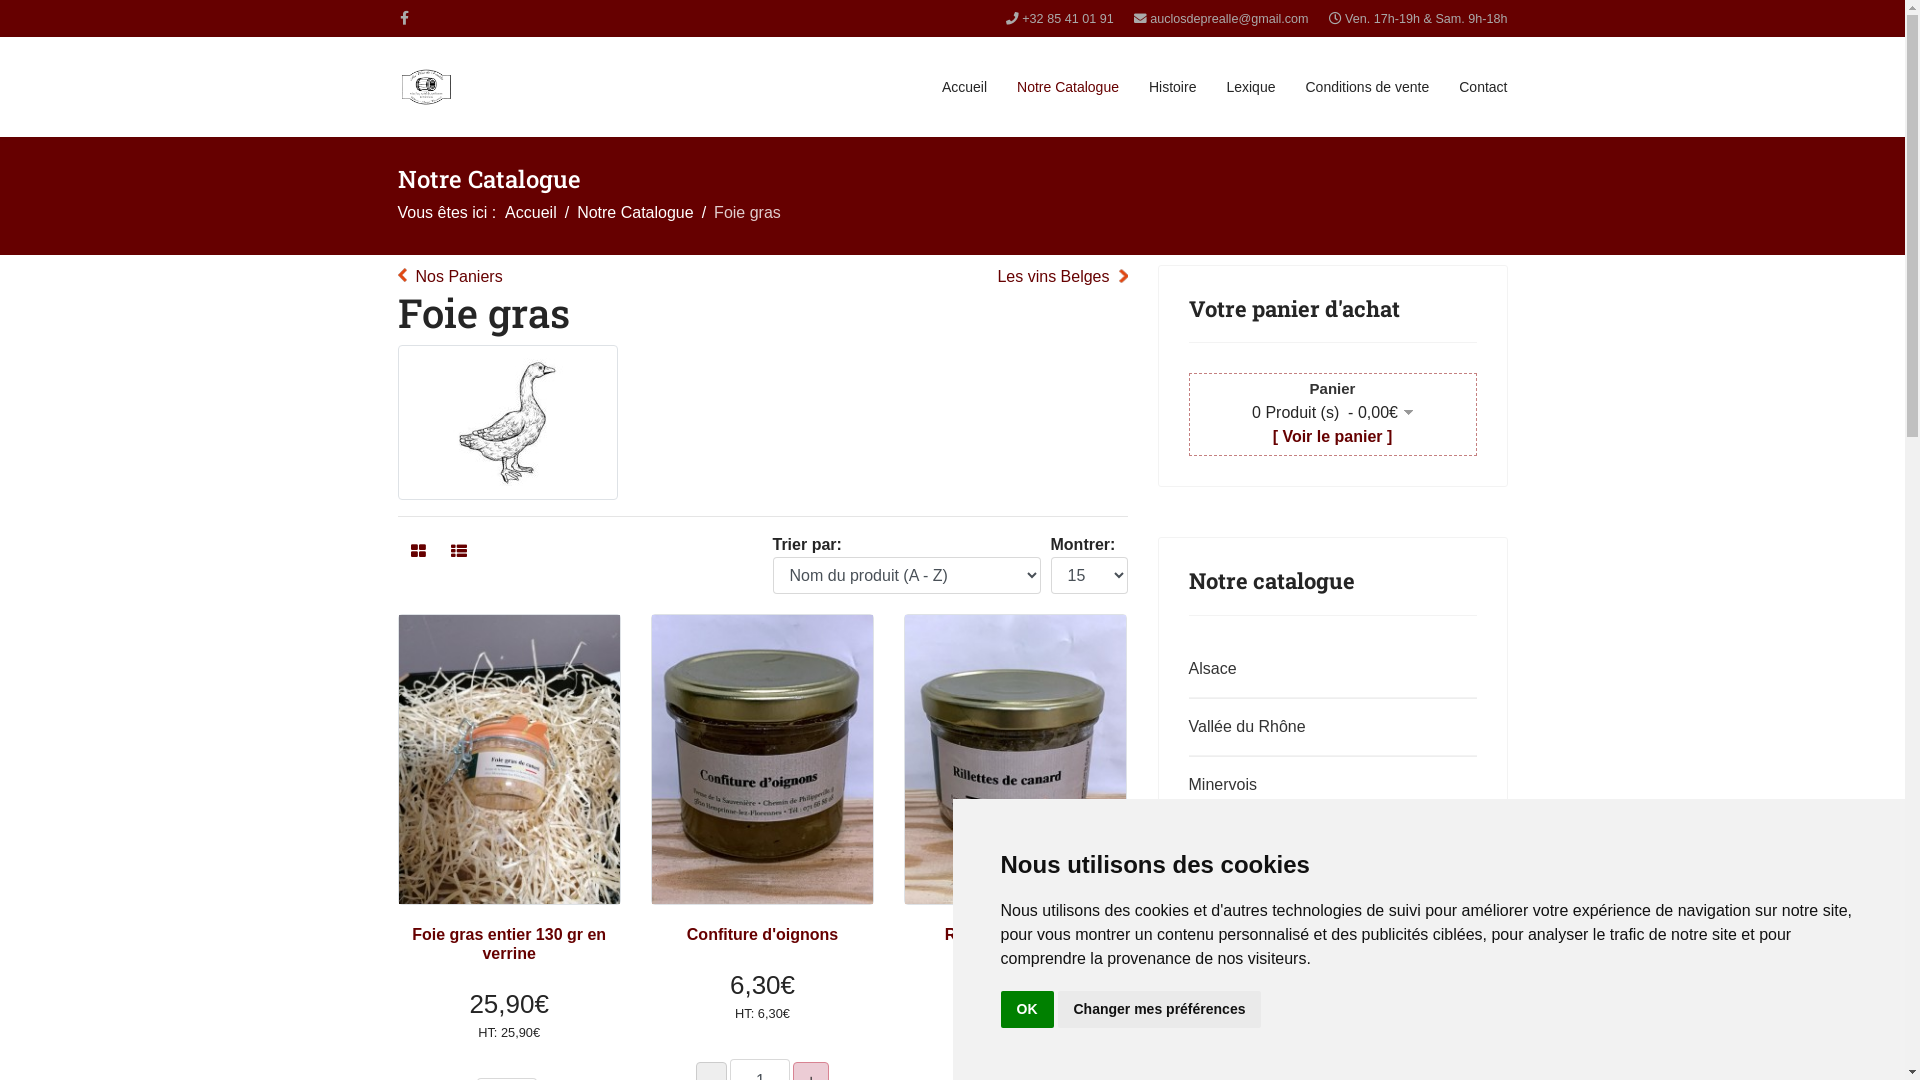 The width and height of the screenshot is (1920, 1080). What do you see at coordinates (1483, 87) in the screenshot?
I see `Contact` at bounding box center [1483, 87].